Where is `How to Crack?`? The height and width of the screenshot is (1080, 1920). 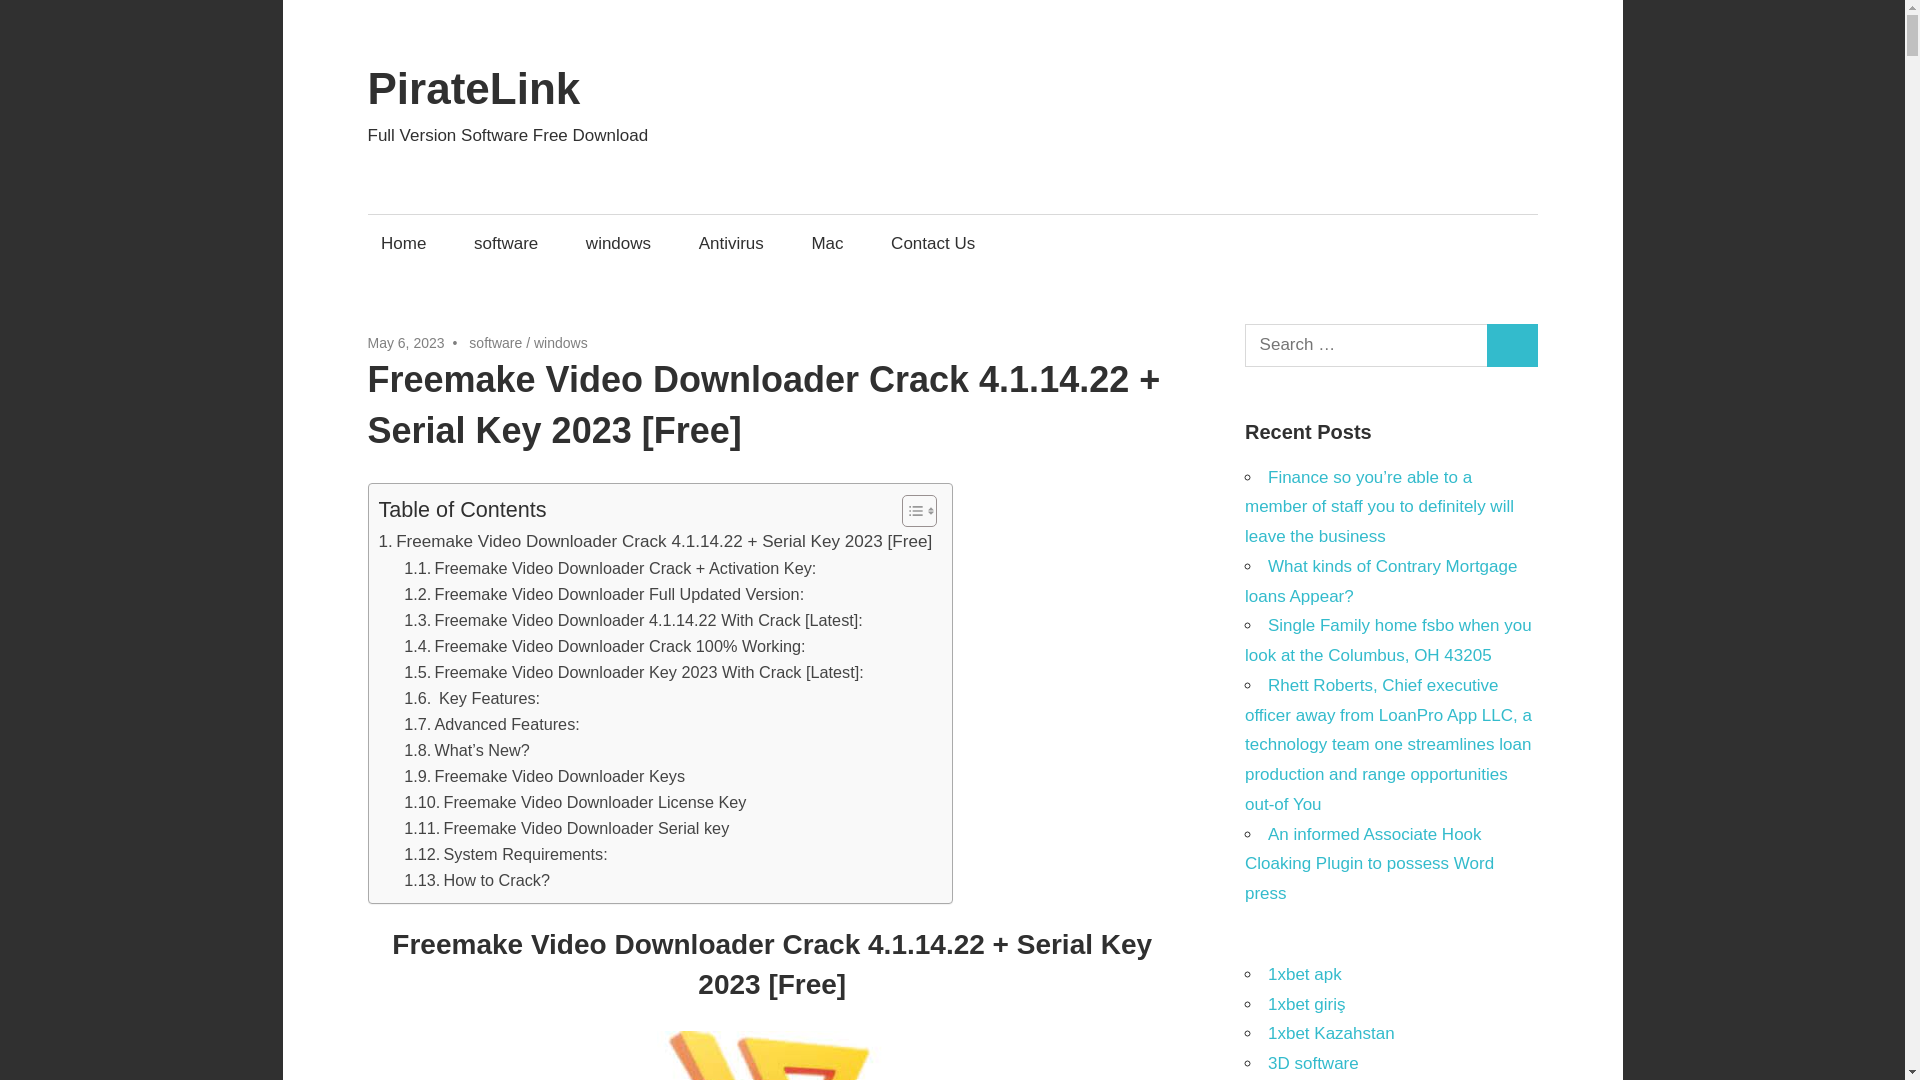
How to Crack? is located at coordinates (476, 880).